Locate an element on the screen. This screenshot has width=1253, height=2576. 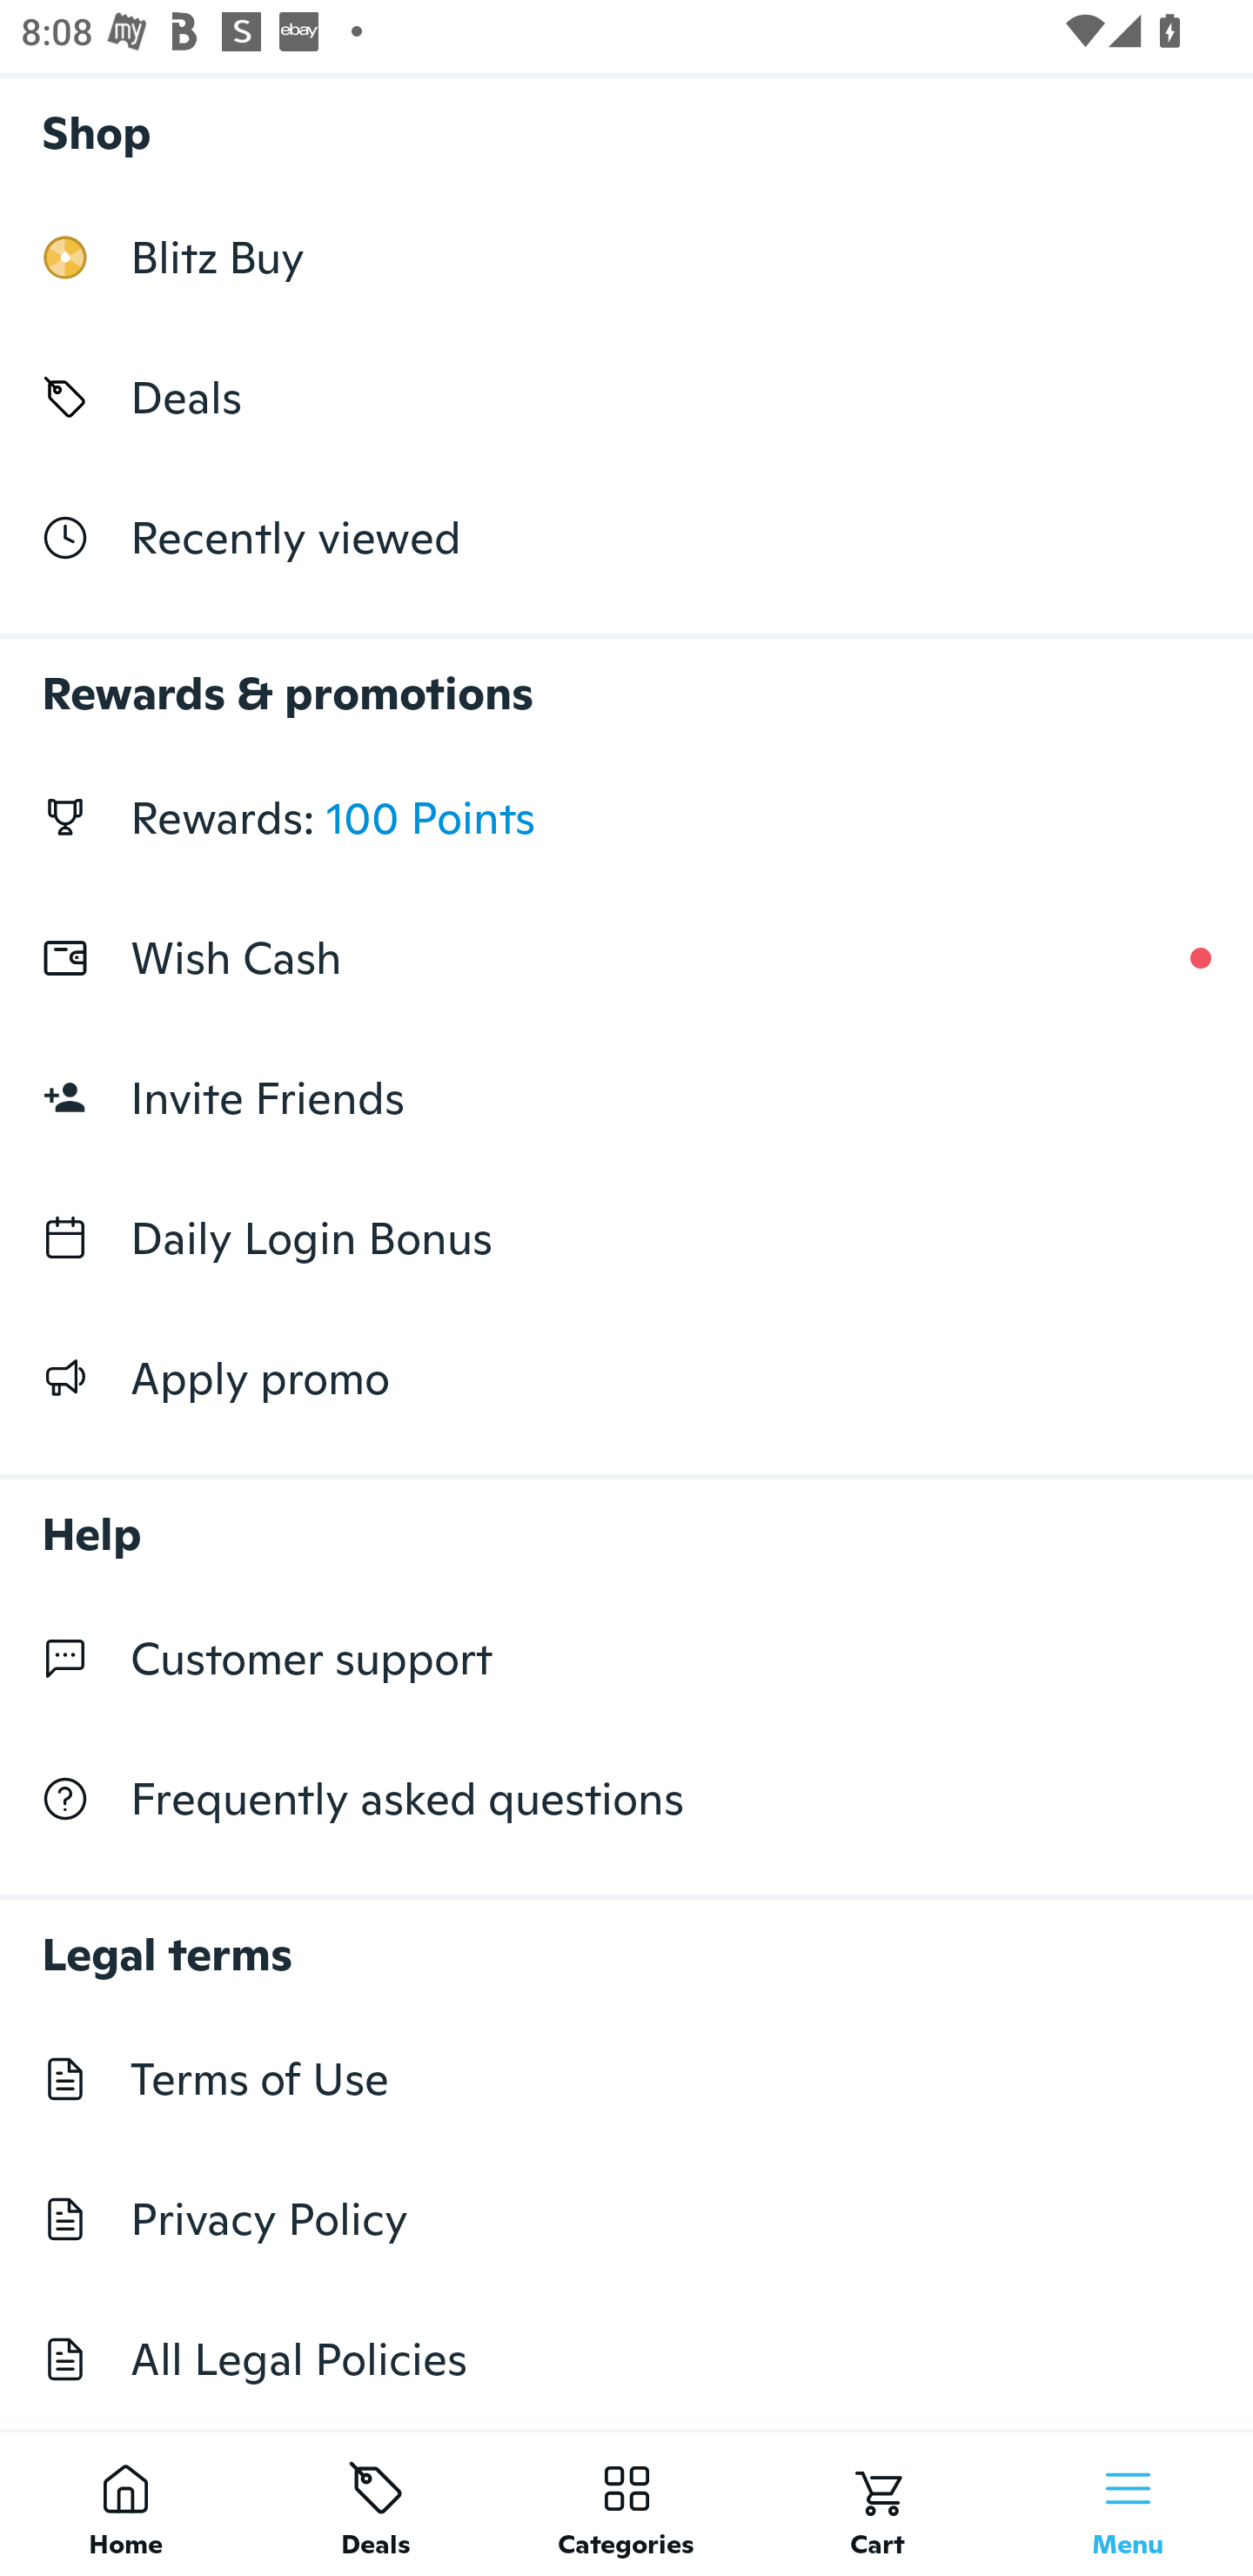
Help is located at coordinates (626, 1518).